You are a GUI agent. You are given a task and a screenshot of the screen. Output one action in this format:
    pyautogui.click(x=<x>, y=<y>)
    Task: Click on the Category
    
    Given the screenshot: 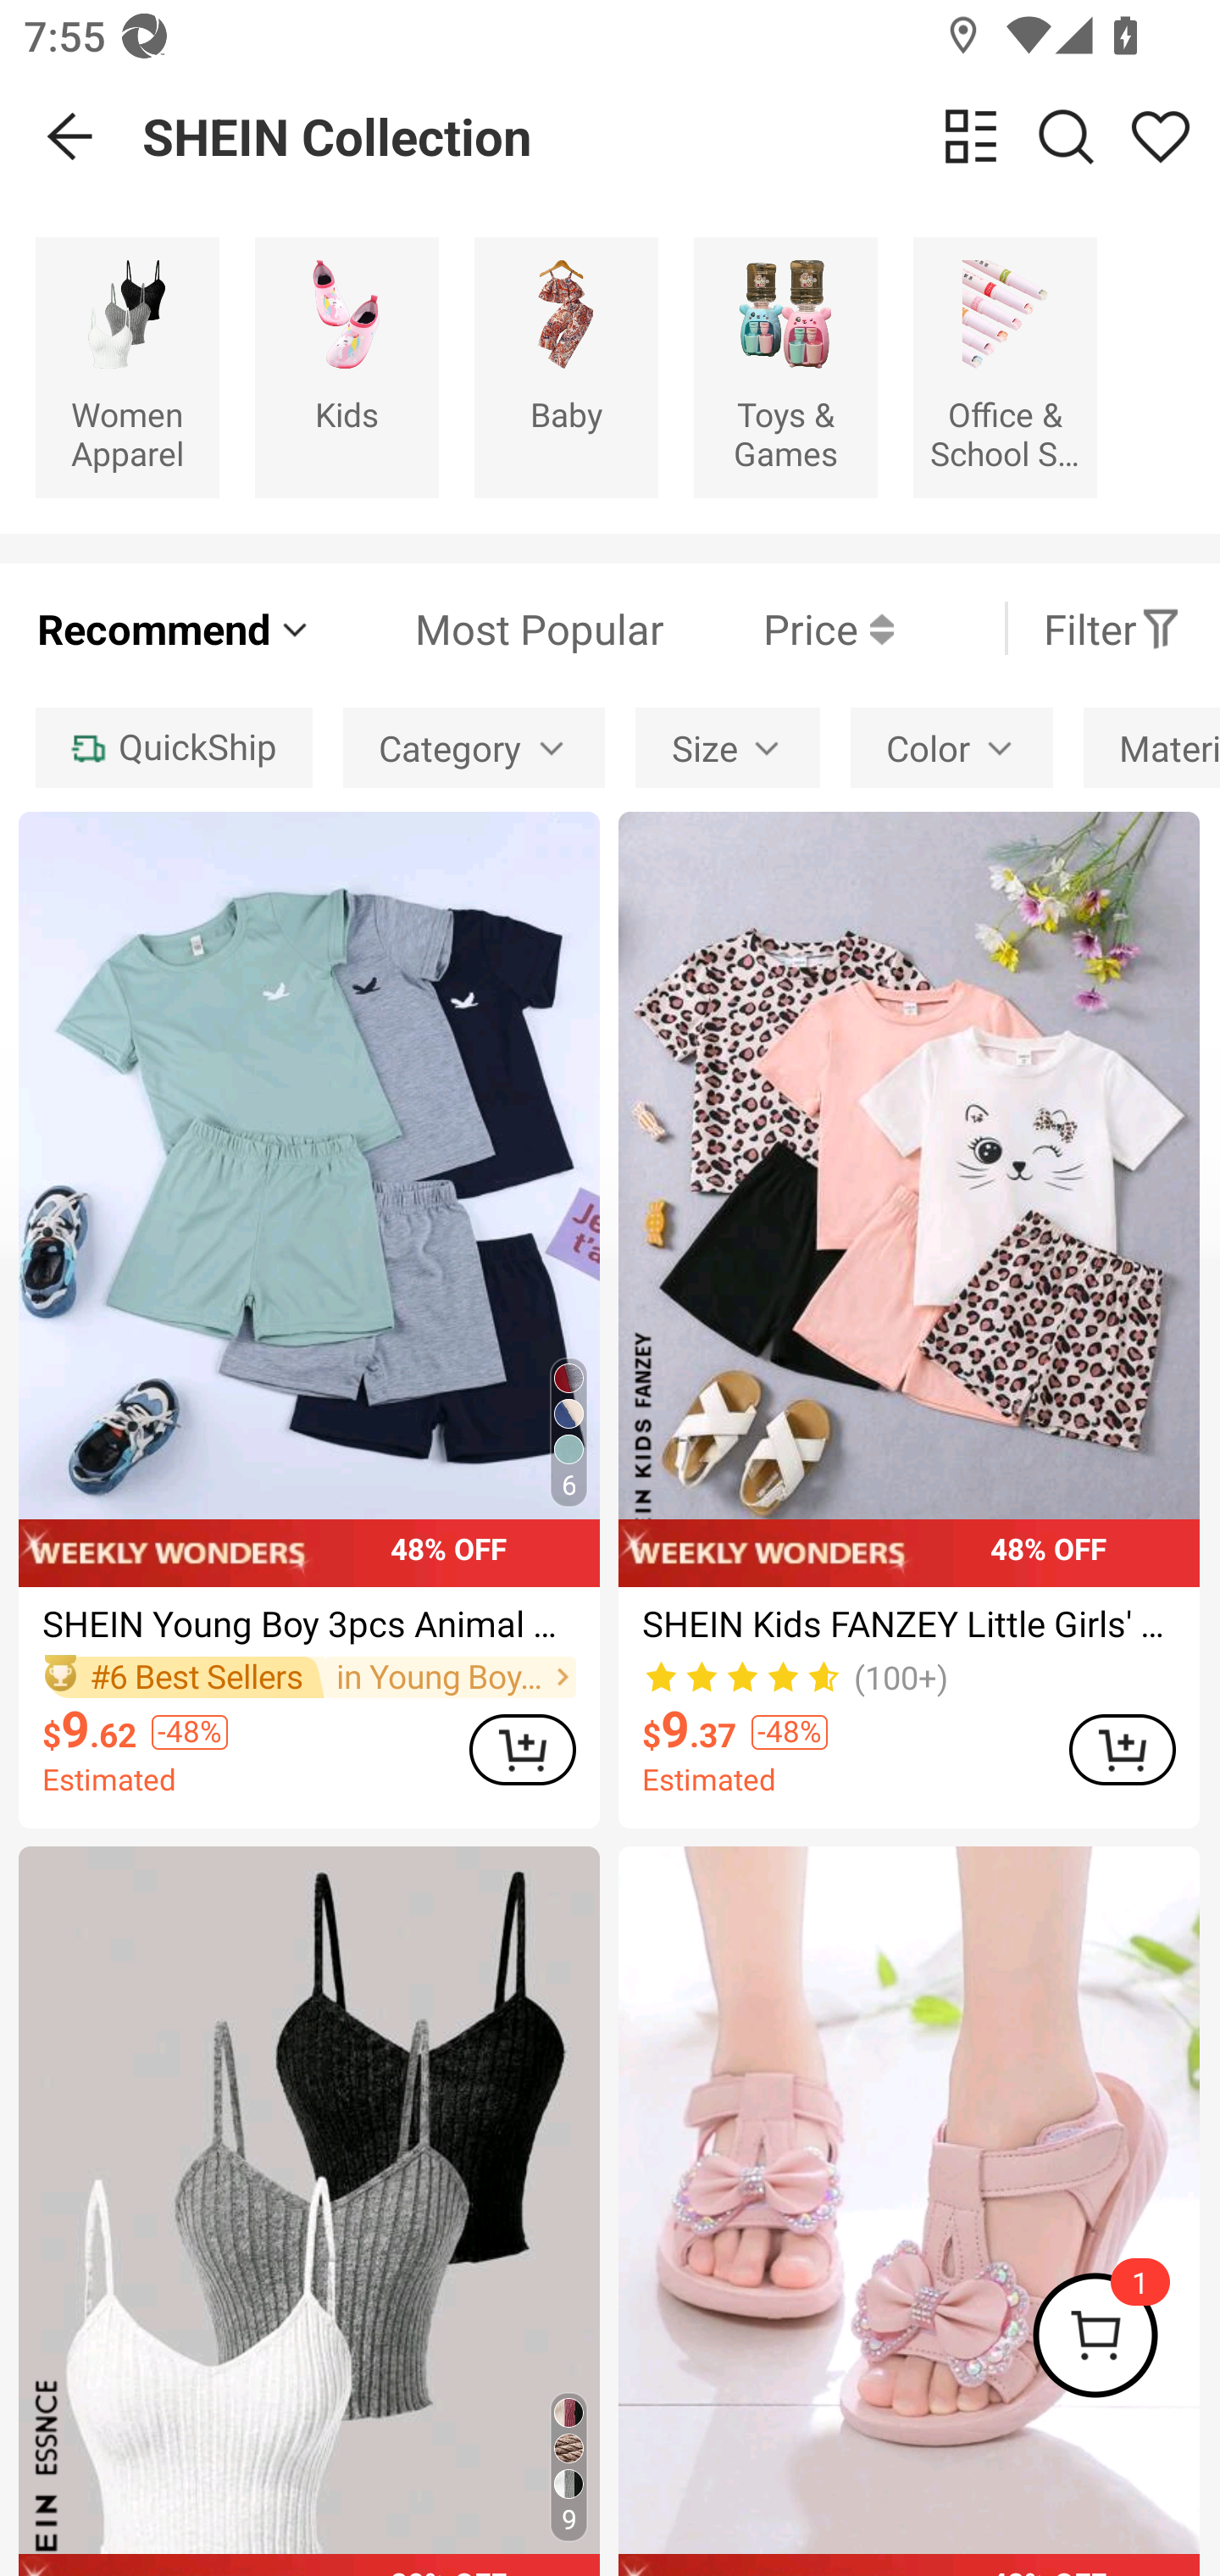 What is the action you would take?
    pyautogui.click(x=474, y=748)
    